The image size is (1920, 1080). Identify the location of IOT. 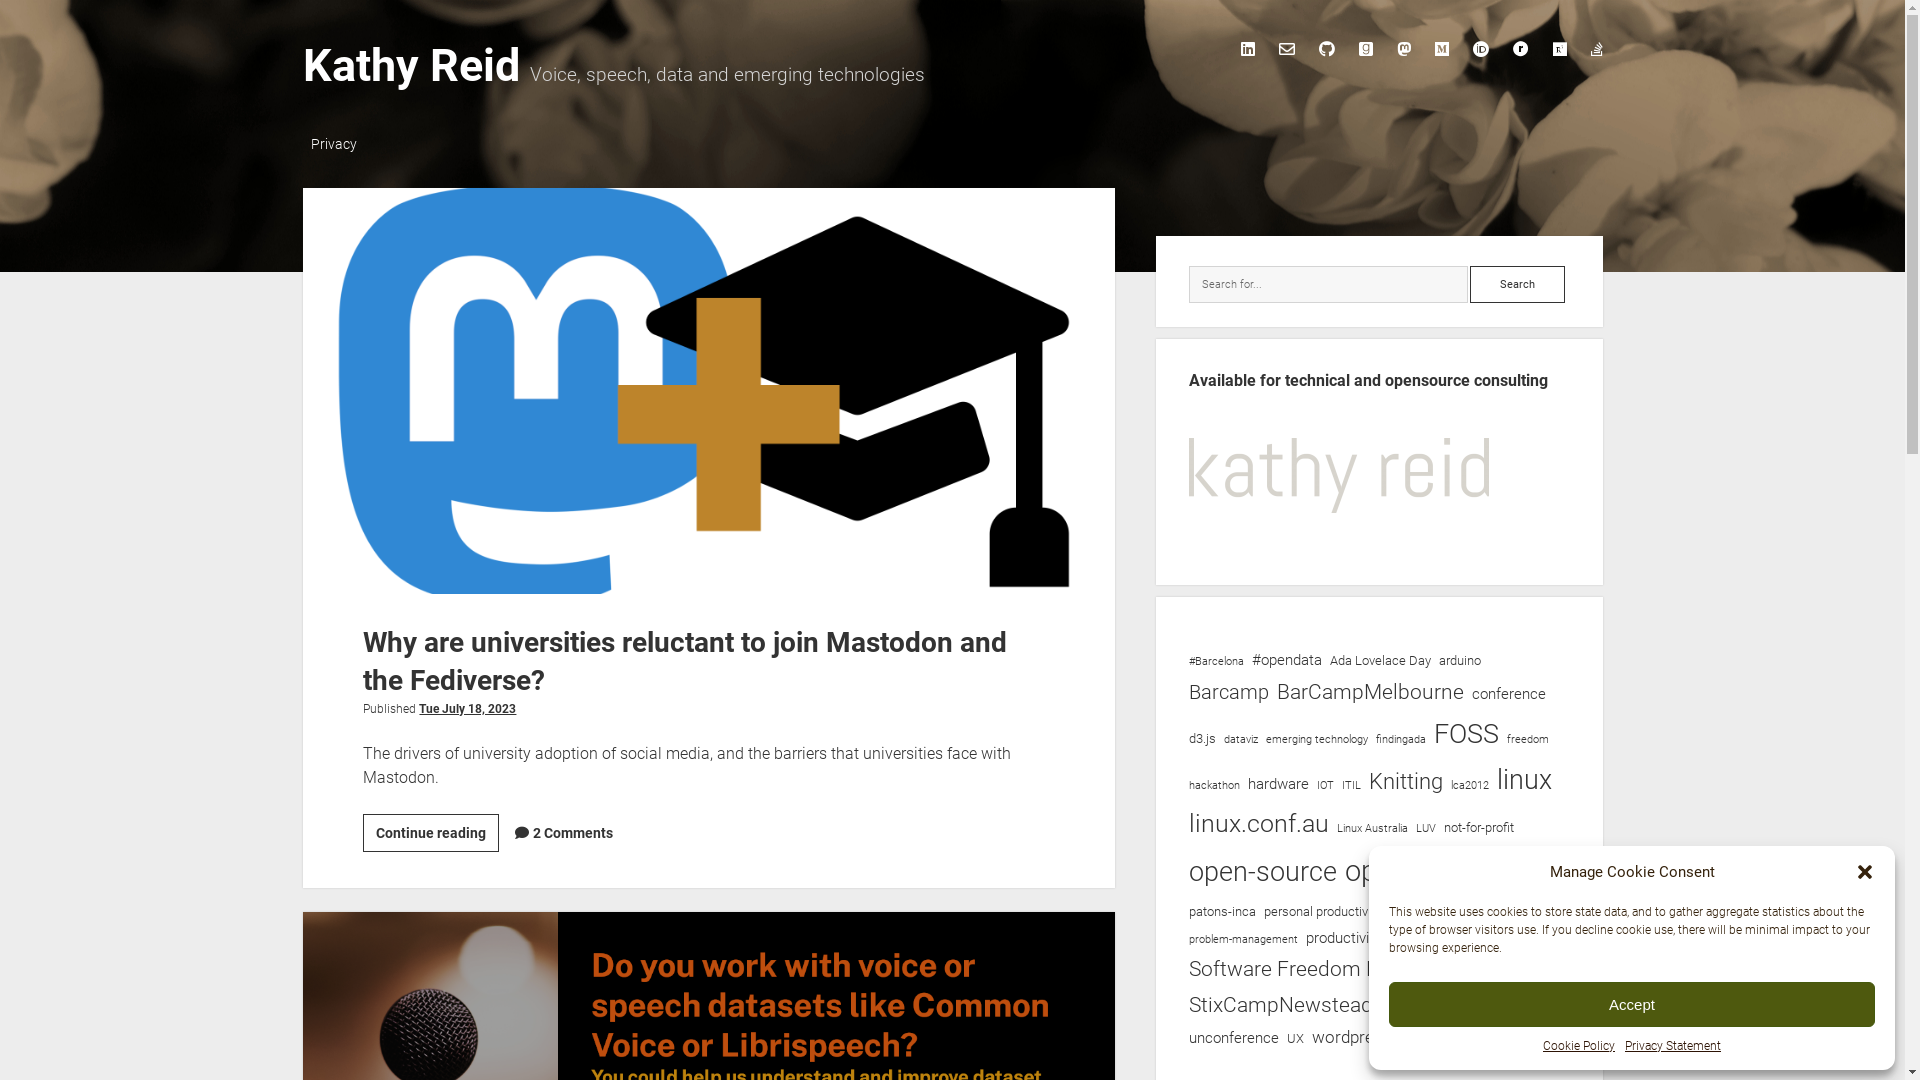
(1326, 786).